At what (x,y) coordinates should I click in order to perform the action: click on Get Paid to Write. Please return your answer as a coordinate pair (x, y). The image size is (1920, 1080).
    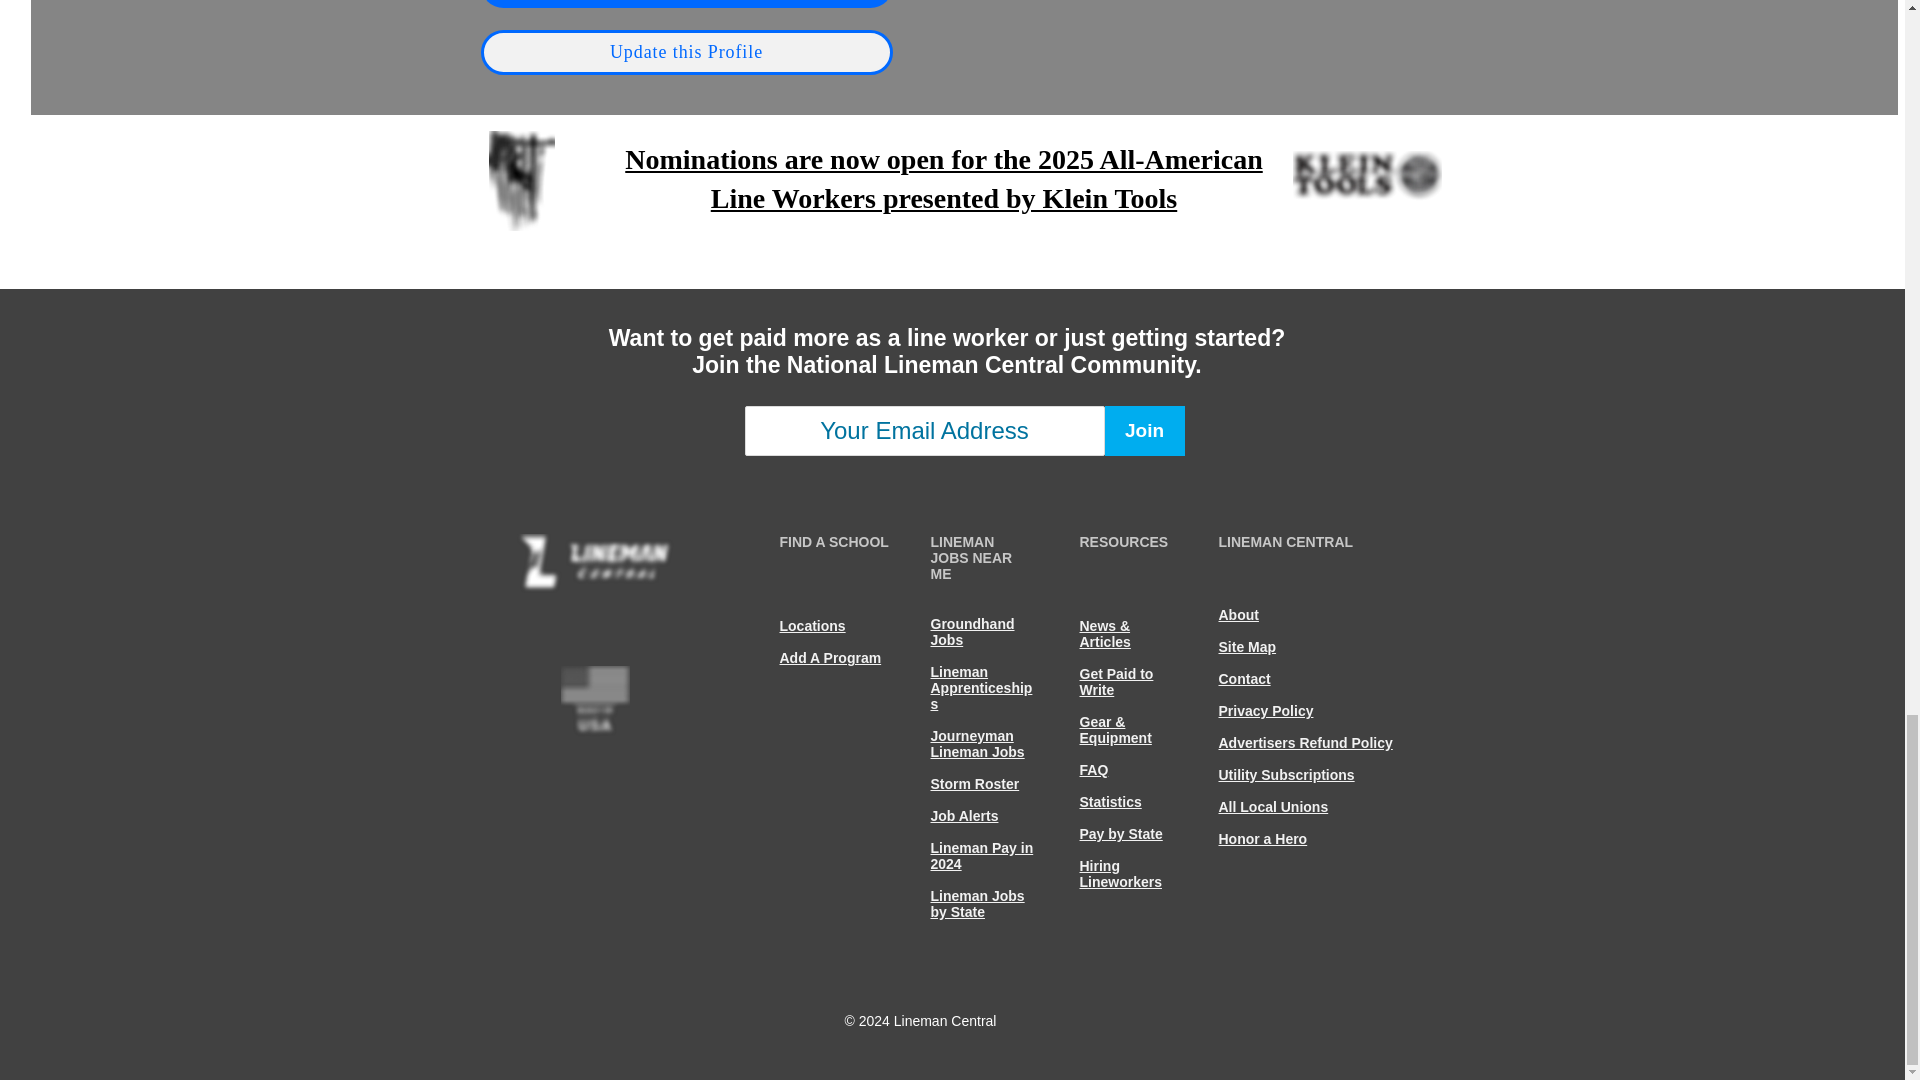
    Looking at the image, I should click on (1116, 682).